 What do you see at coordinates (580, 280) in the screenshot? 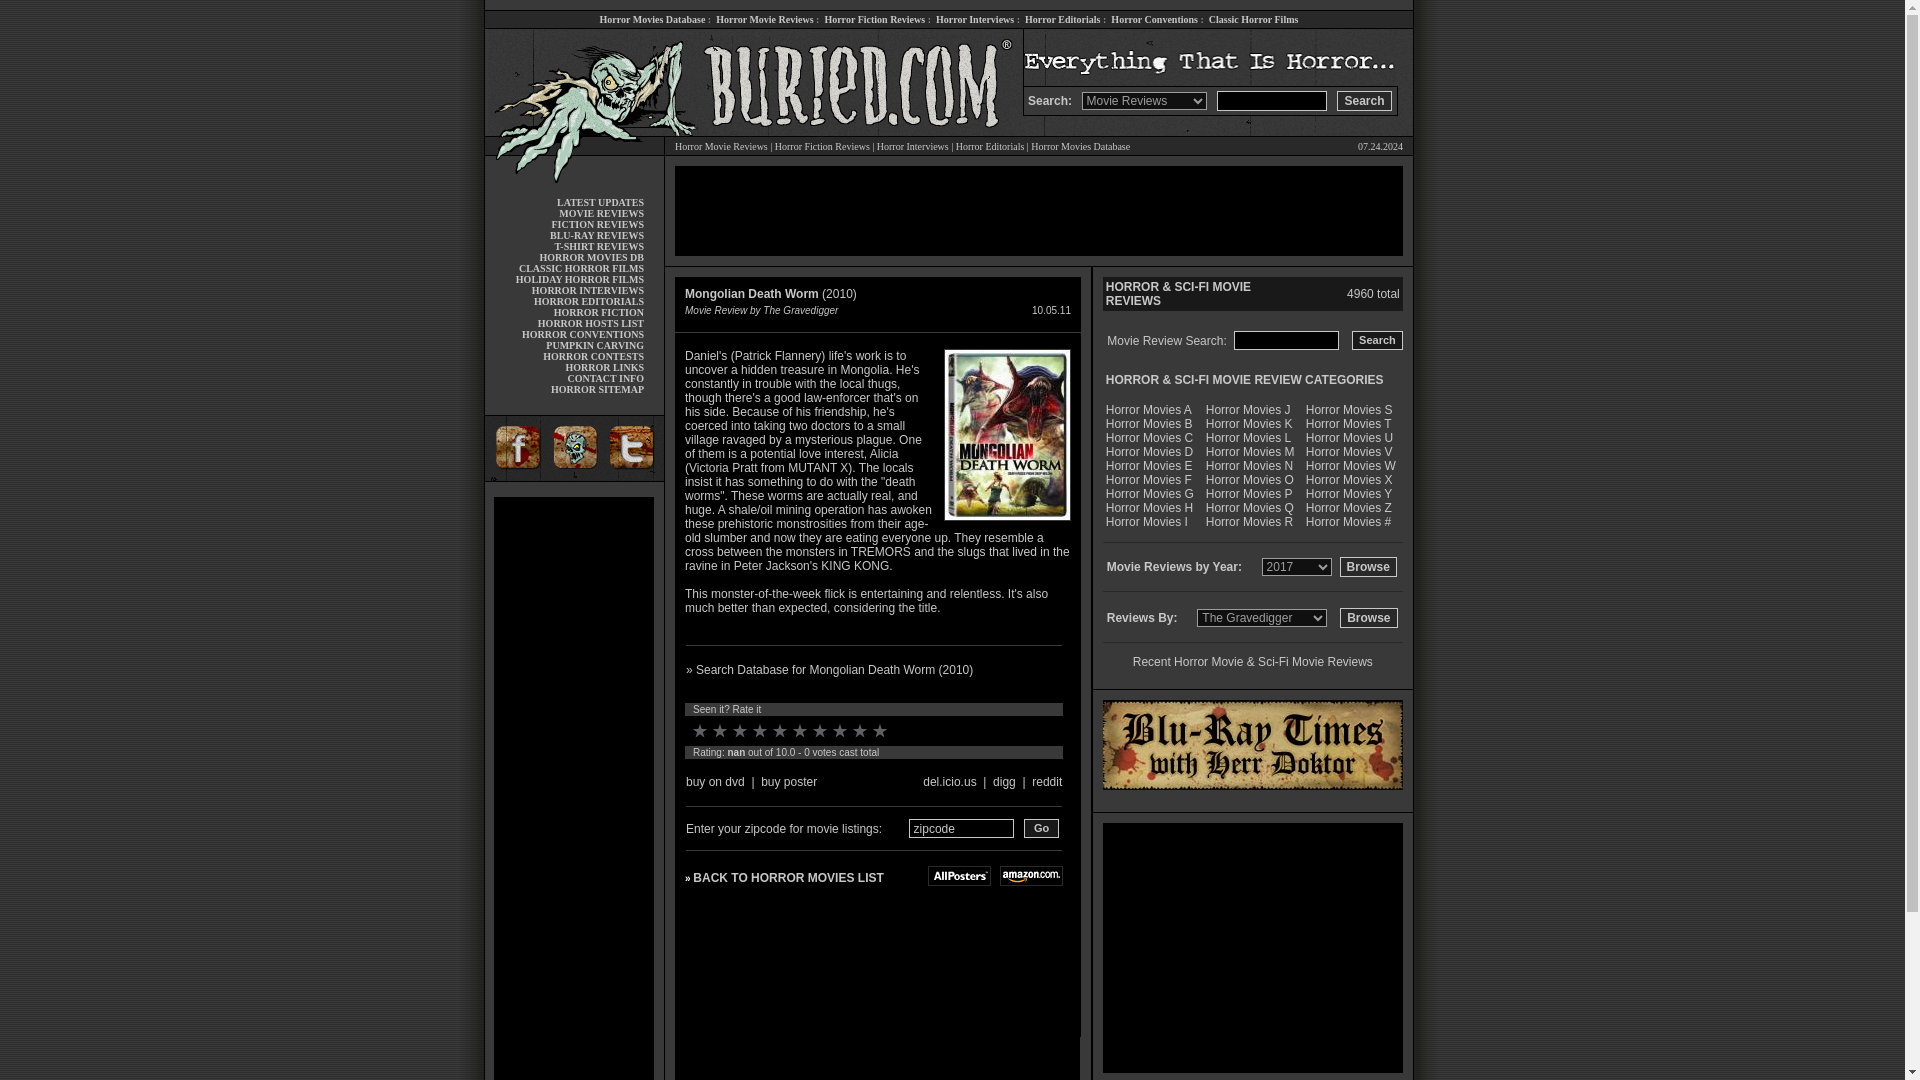
I see `HOLIDAY HORROR FILMS` at bounding box center [580, 280].